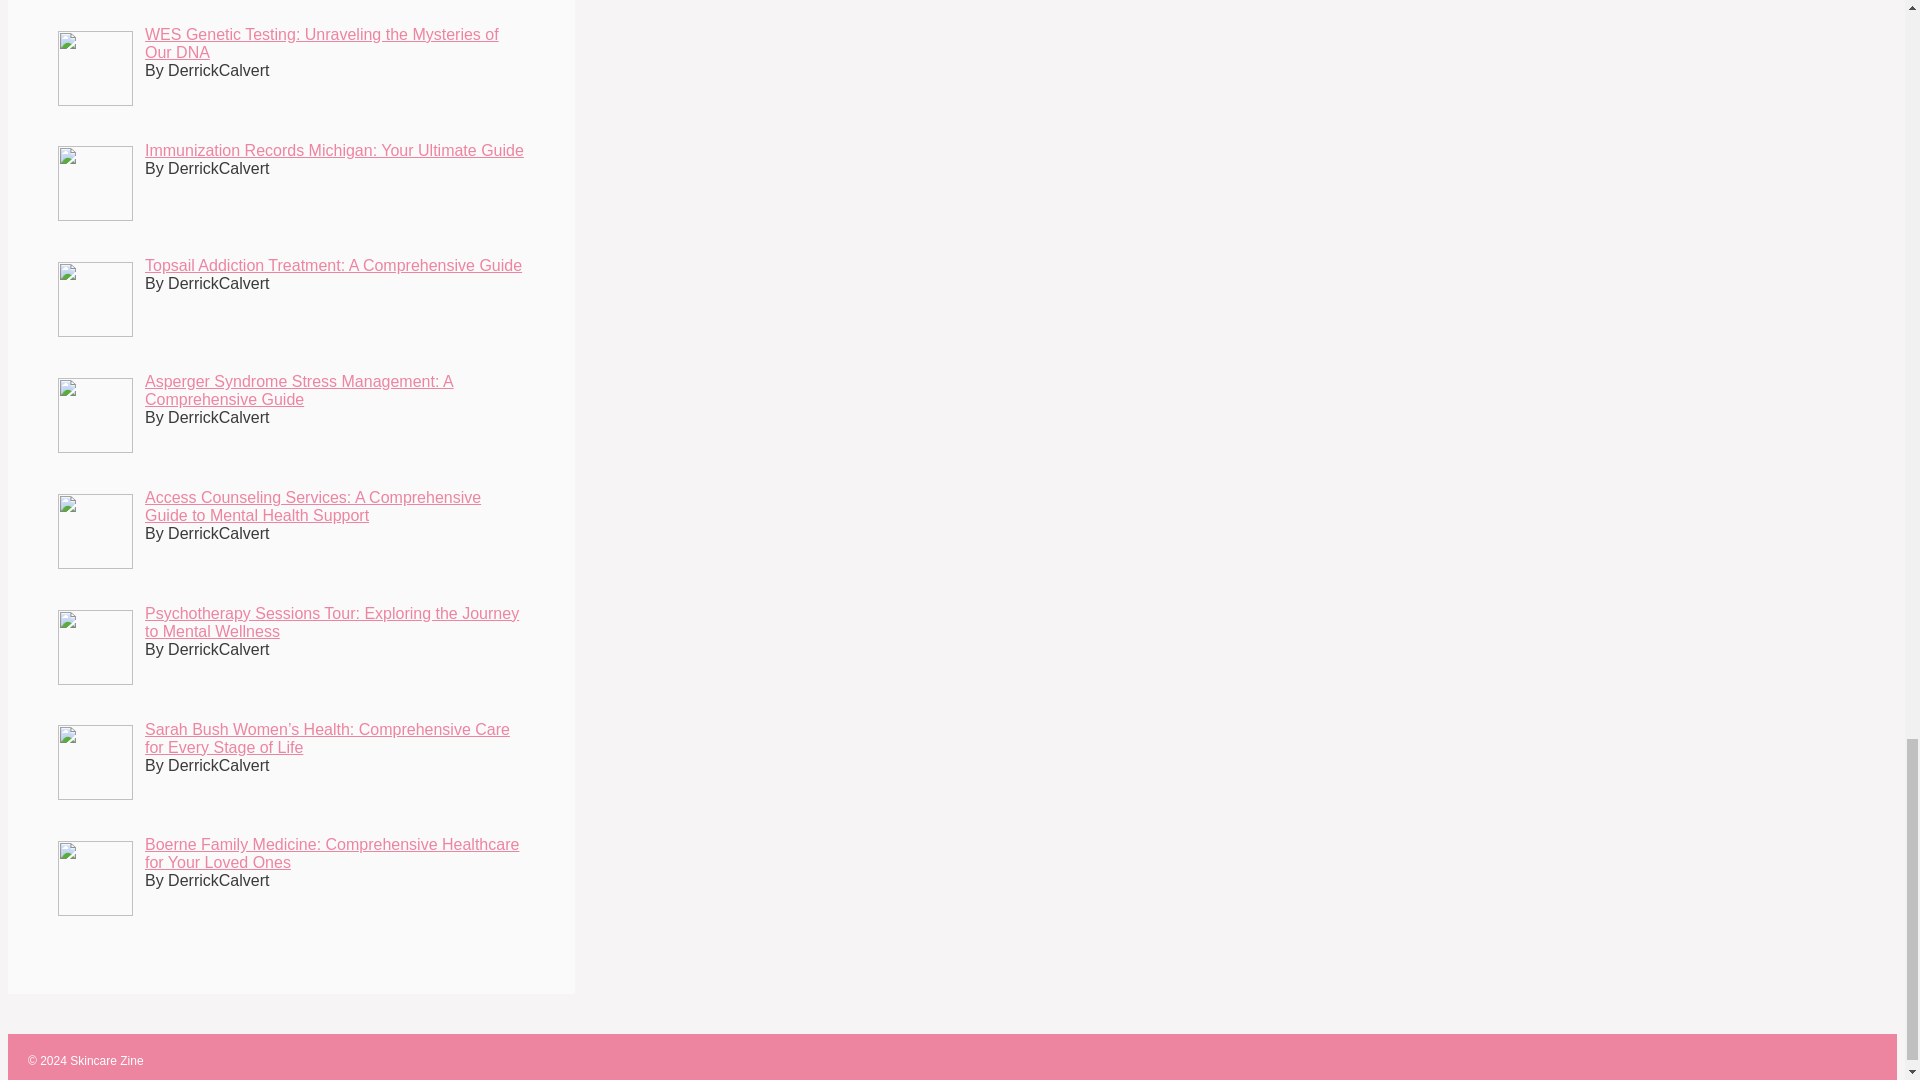  Describe the element at coordinates (322, 42) in the screenshot. I see `WES Genetic Testing: Unraveling the Mysteries of Our DNA` at that location.